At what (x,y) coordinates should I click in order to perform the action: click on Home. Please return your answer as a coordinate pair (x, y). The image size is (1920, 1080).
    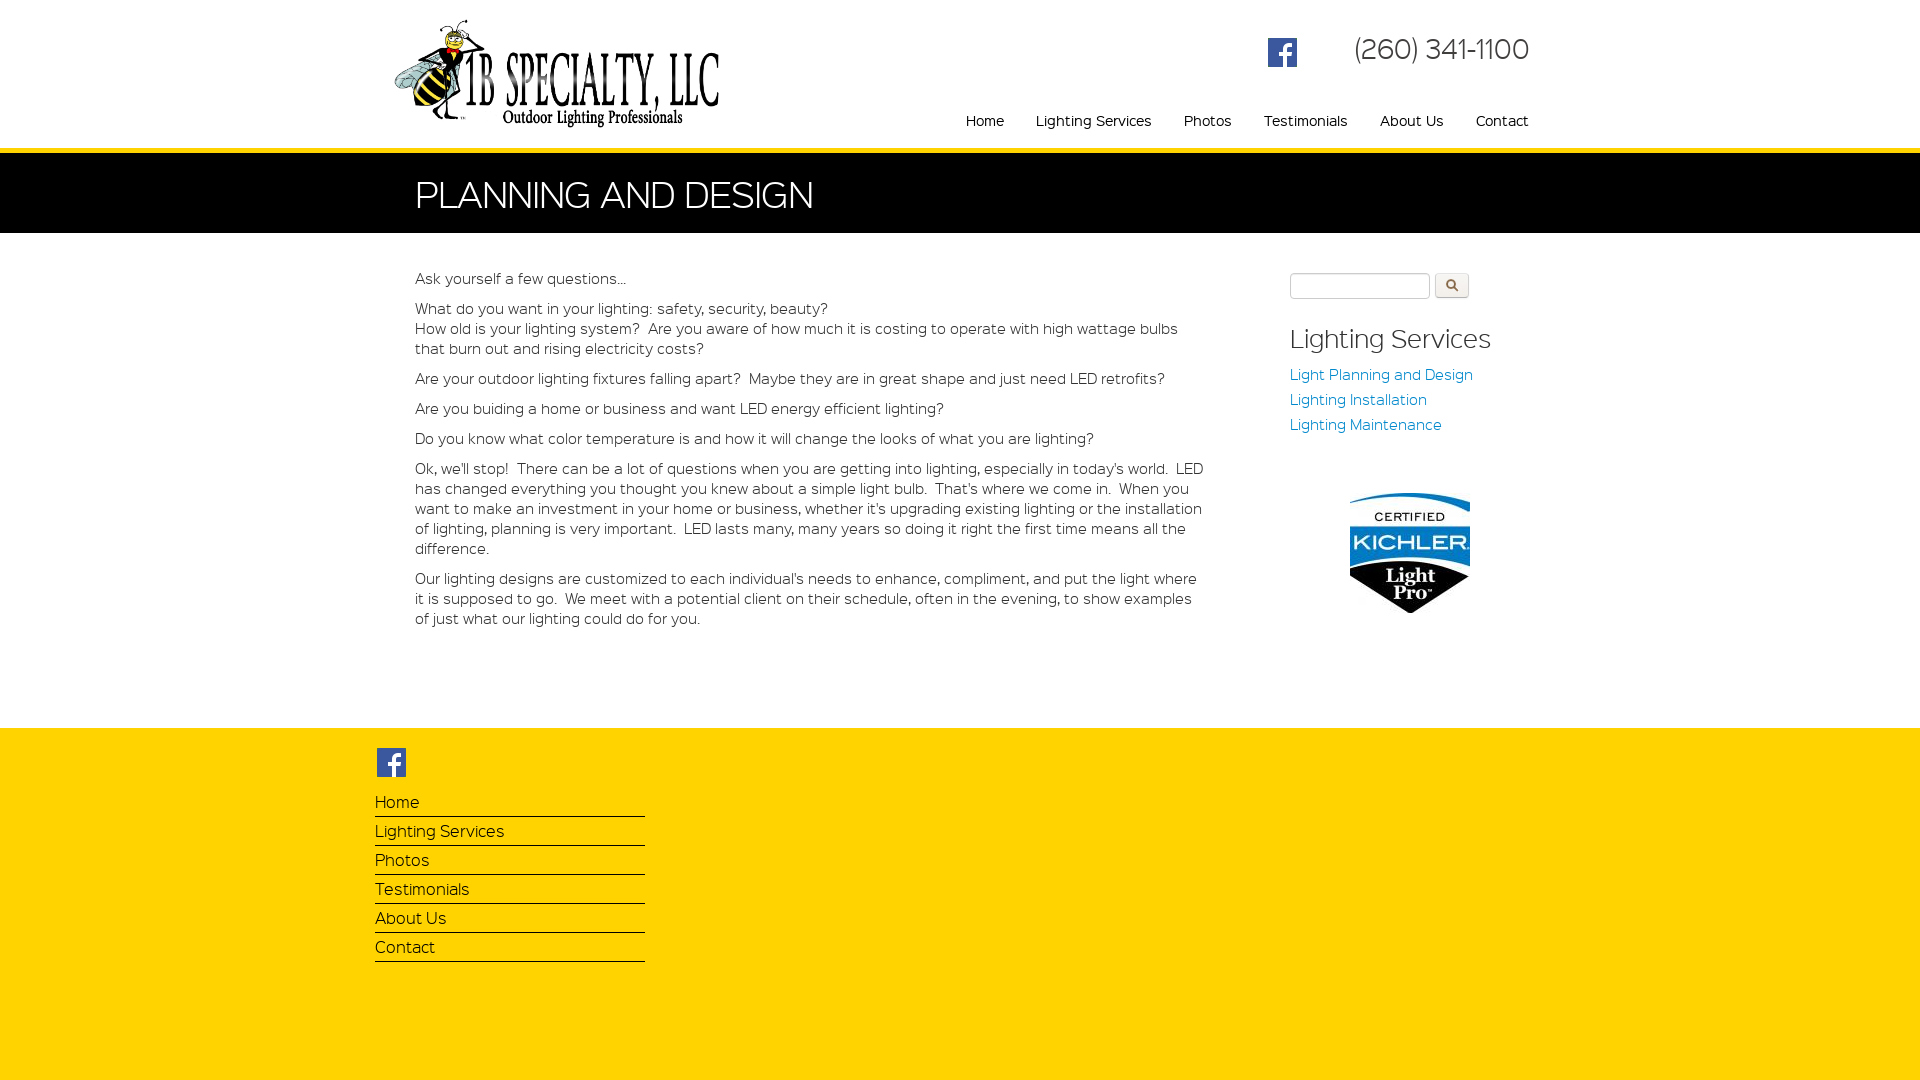
    Looking at the image, I should click on (985, 120).